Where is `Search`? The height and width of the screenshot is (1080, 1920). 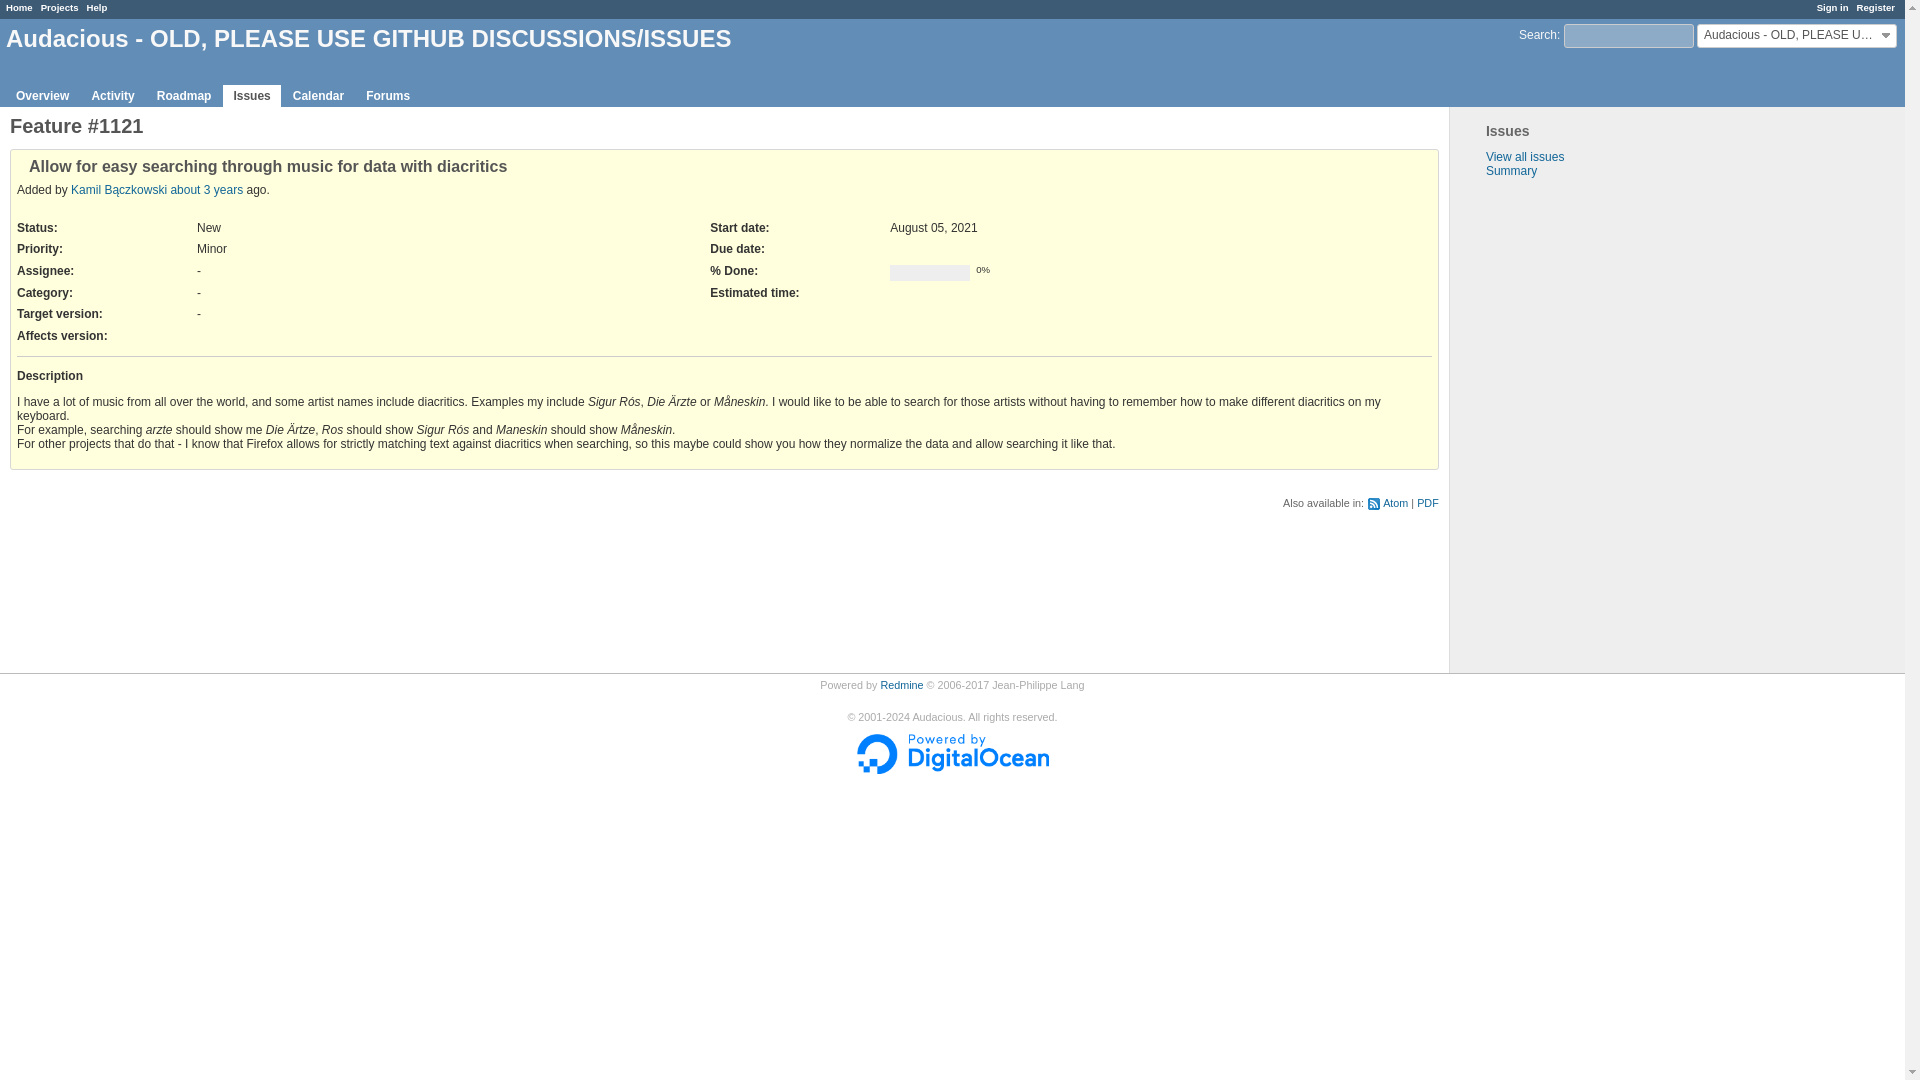
Search is located at coordinates (1538, 35).